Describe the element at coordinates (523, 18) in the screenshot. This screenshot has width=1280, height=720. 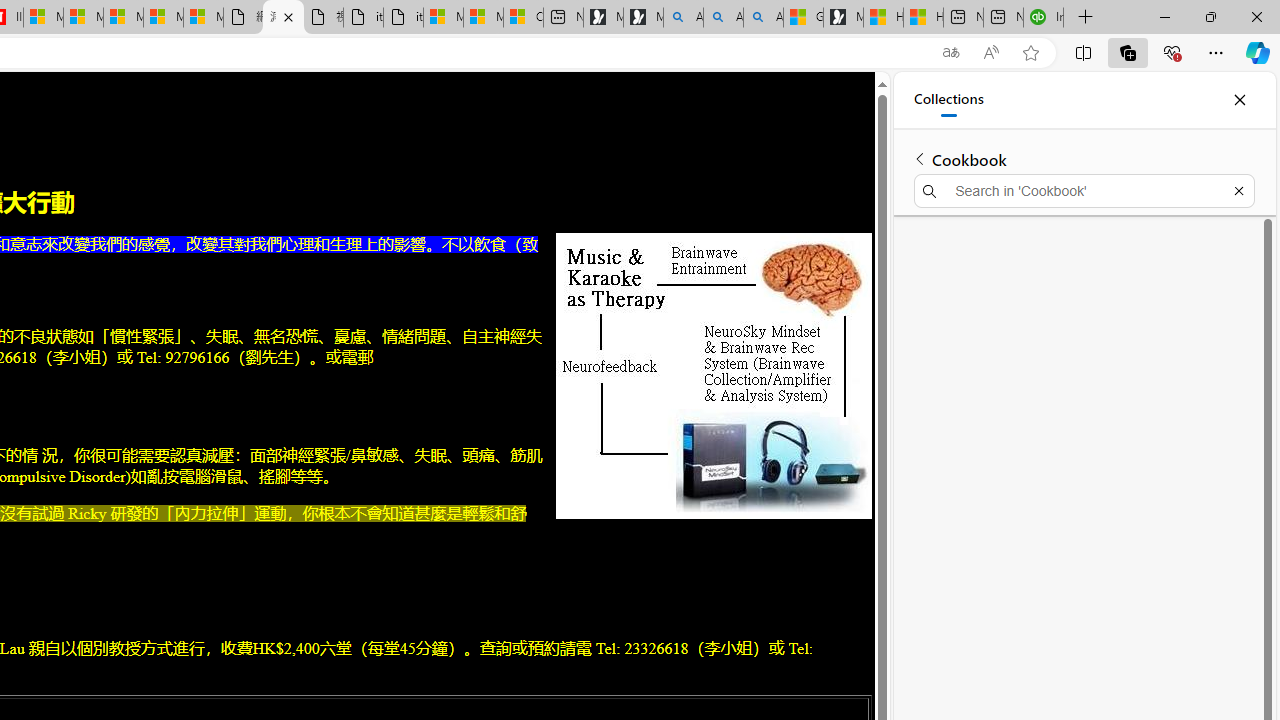
I see `Consumer Health Data Privacy Policy` at that location.